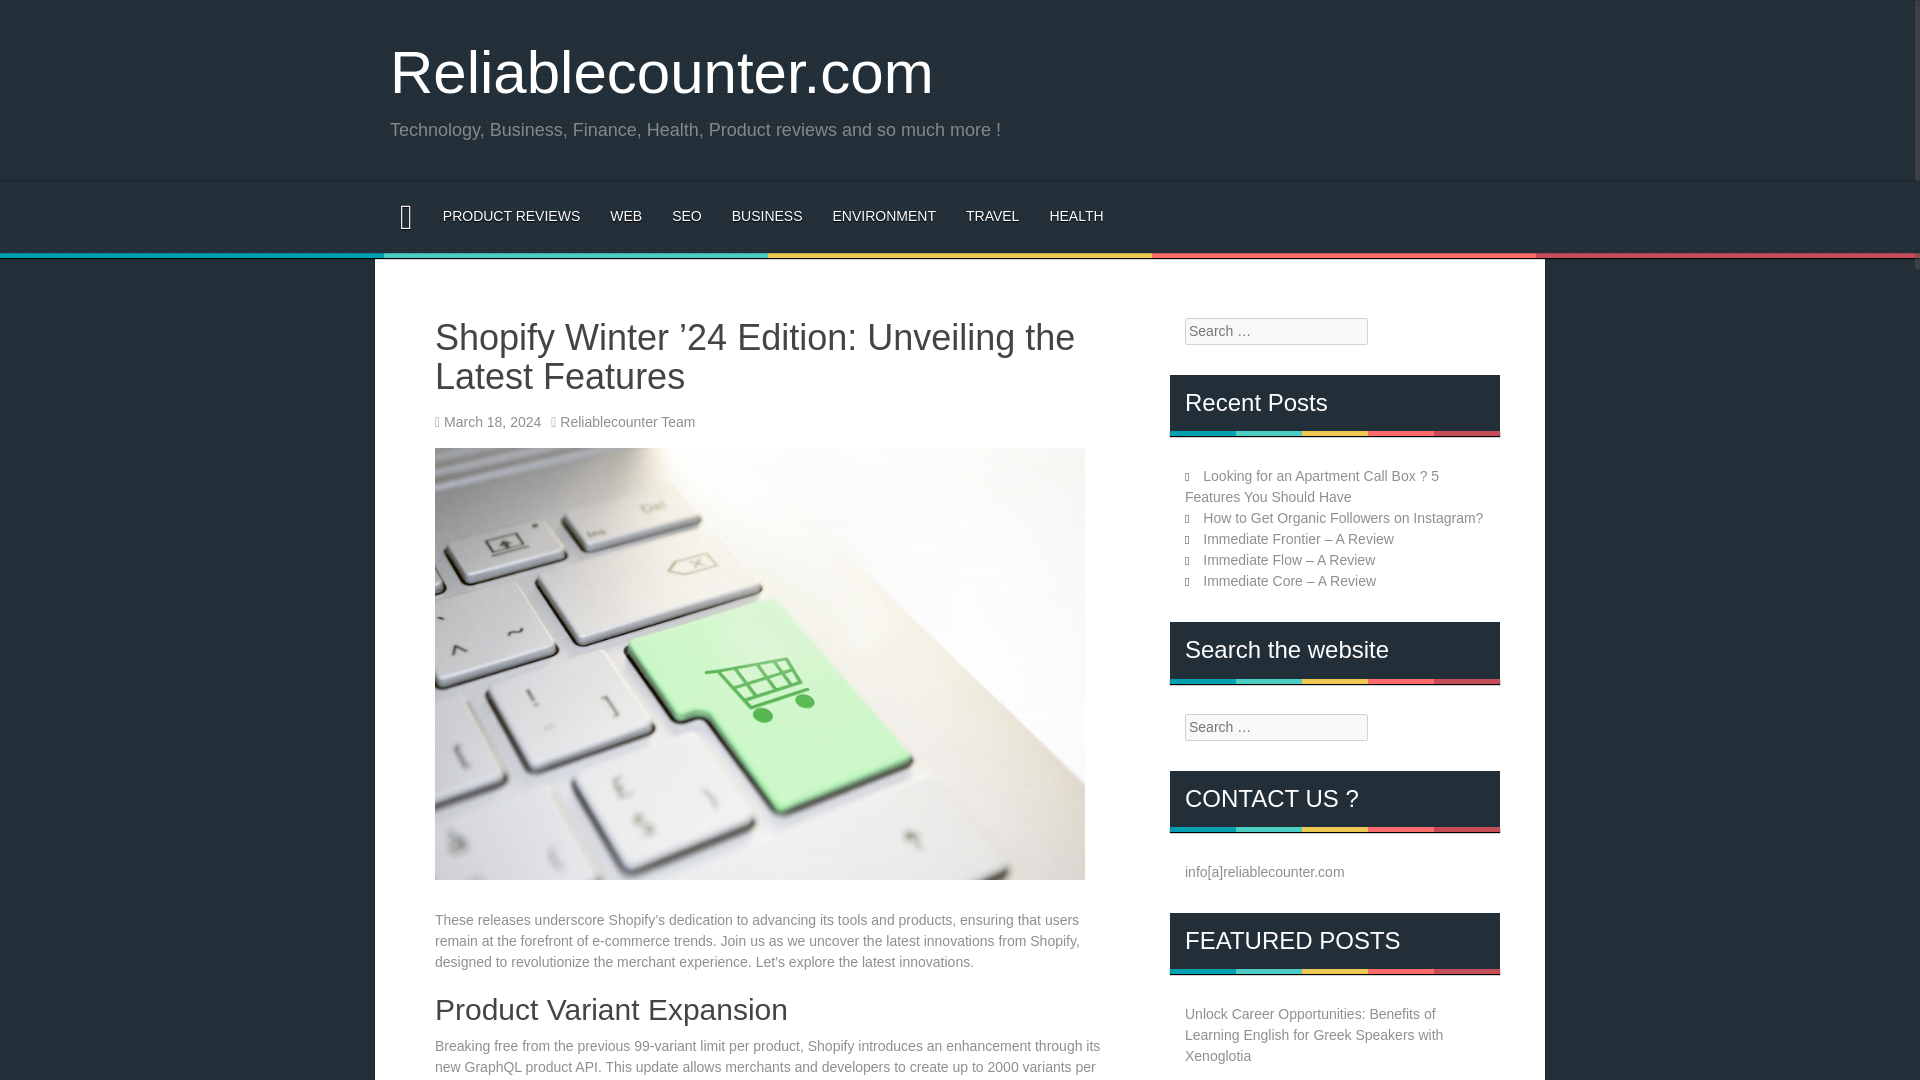 Image resolution: width=1920 pixels, height=1080 pixels. Describe the element at coordinates (626, 216) in the screenshot. I see `WEB` at that location.